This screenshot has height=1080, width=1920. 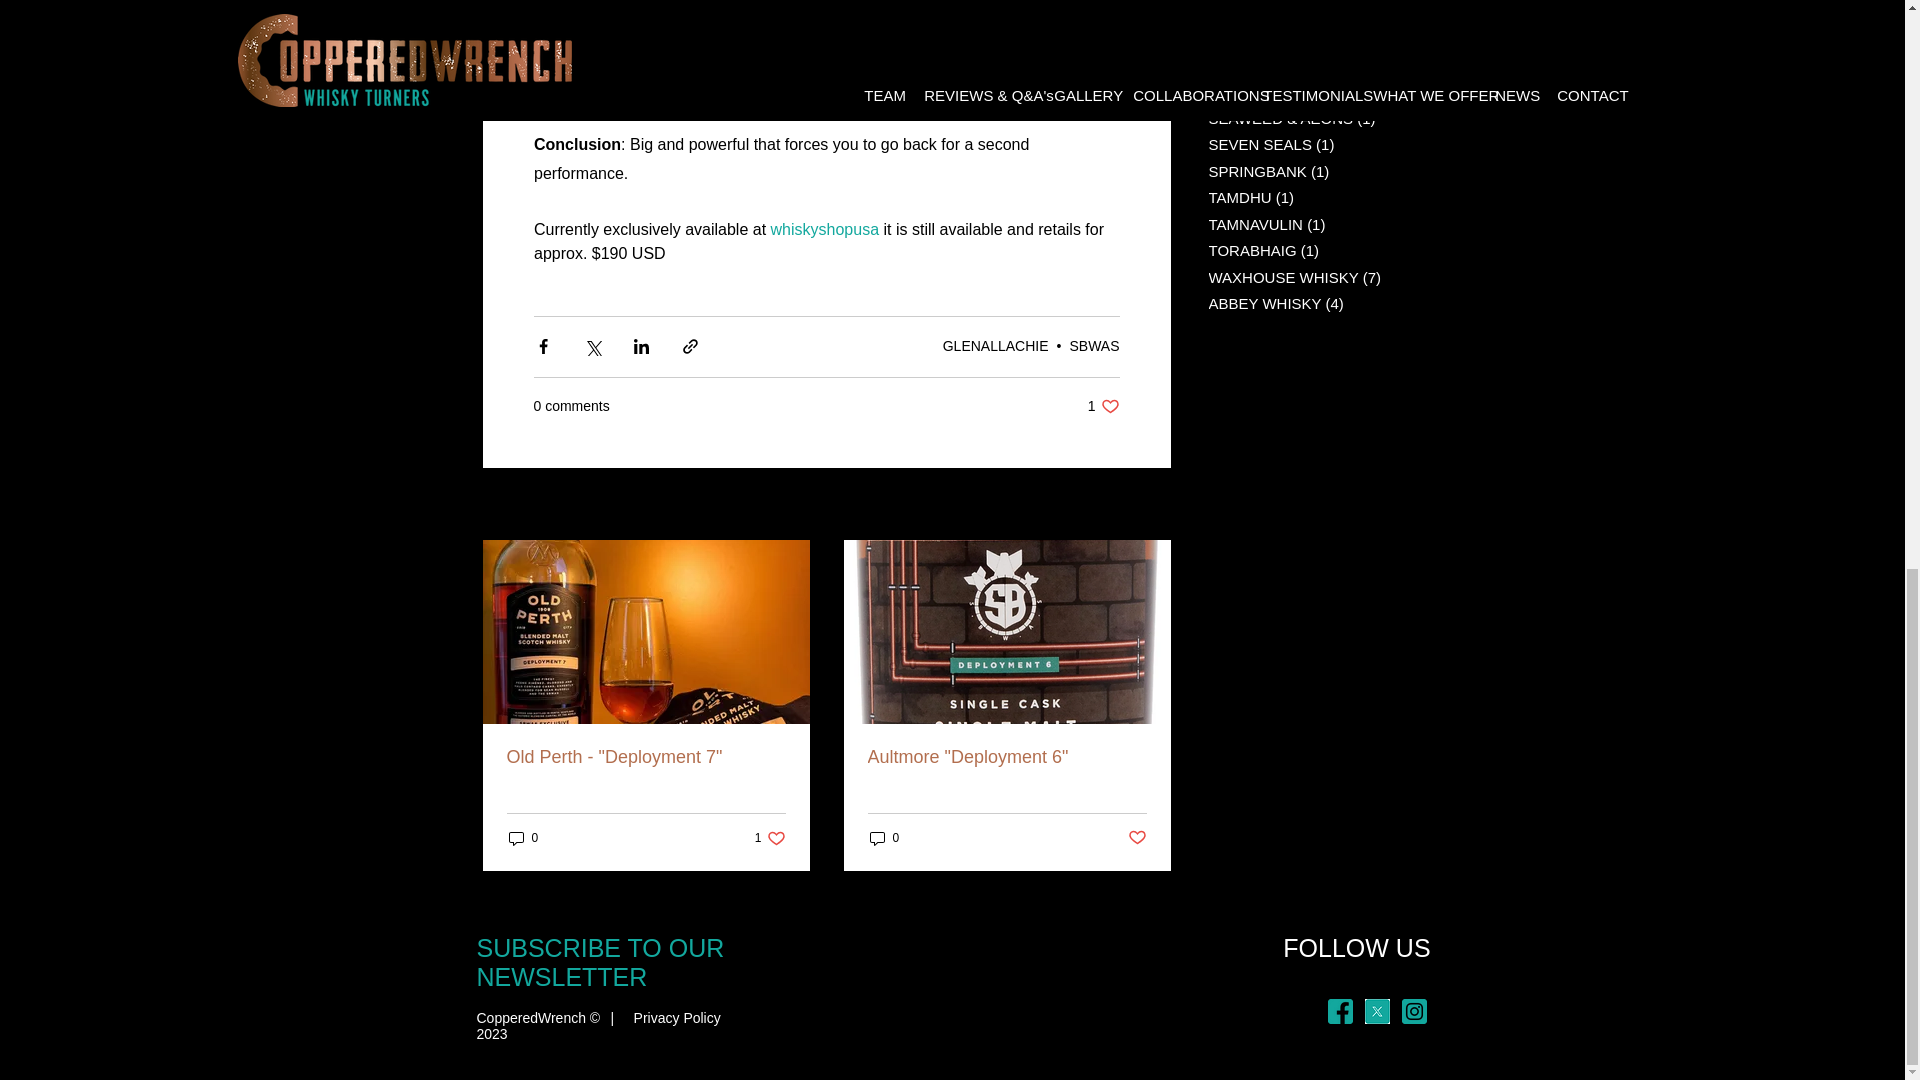 I want to click on See All, so click(x=1149, y=505).